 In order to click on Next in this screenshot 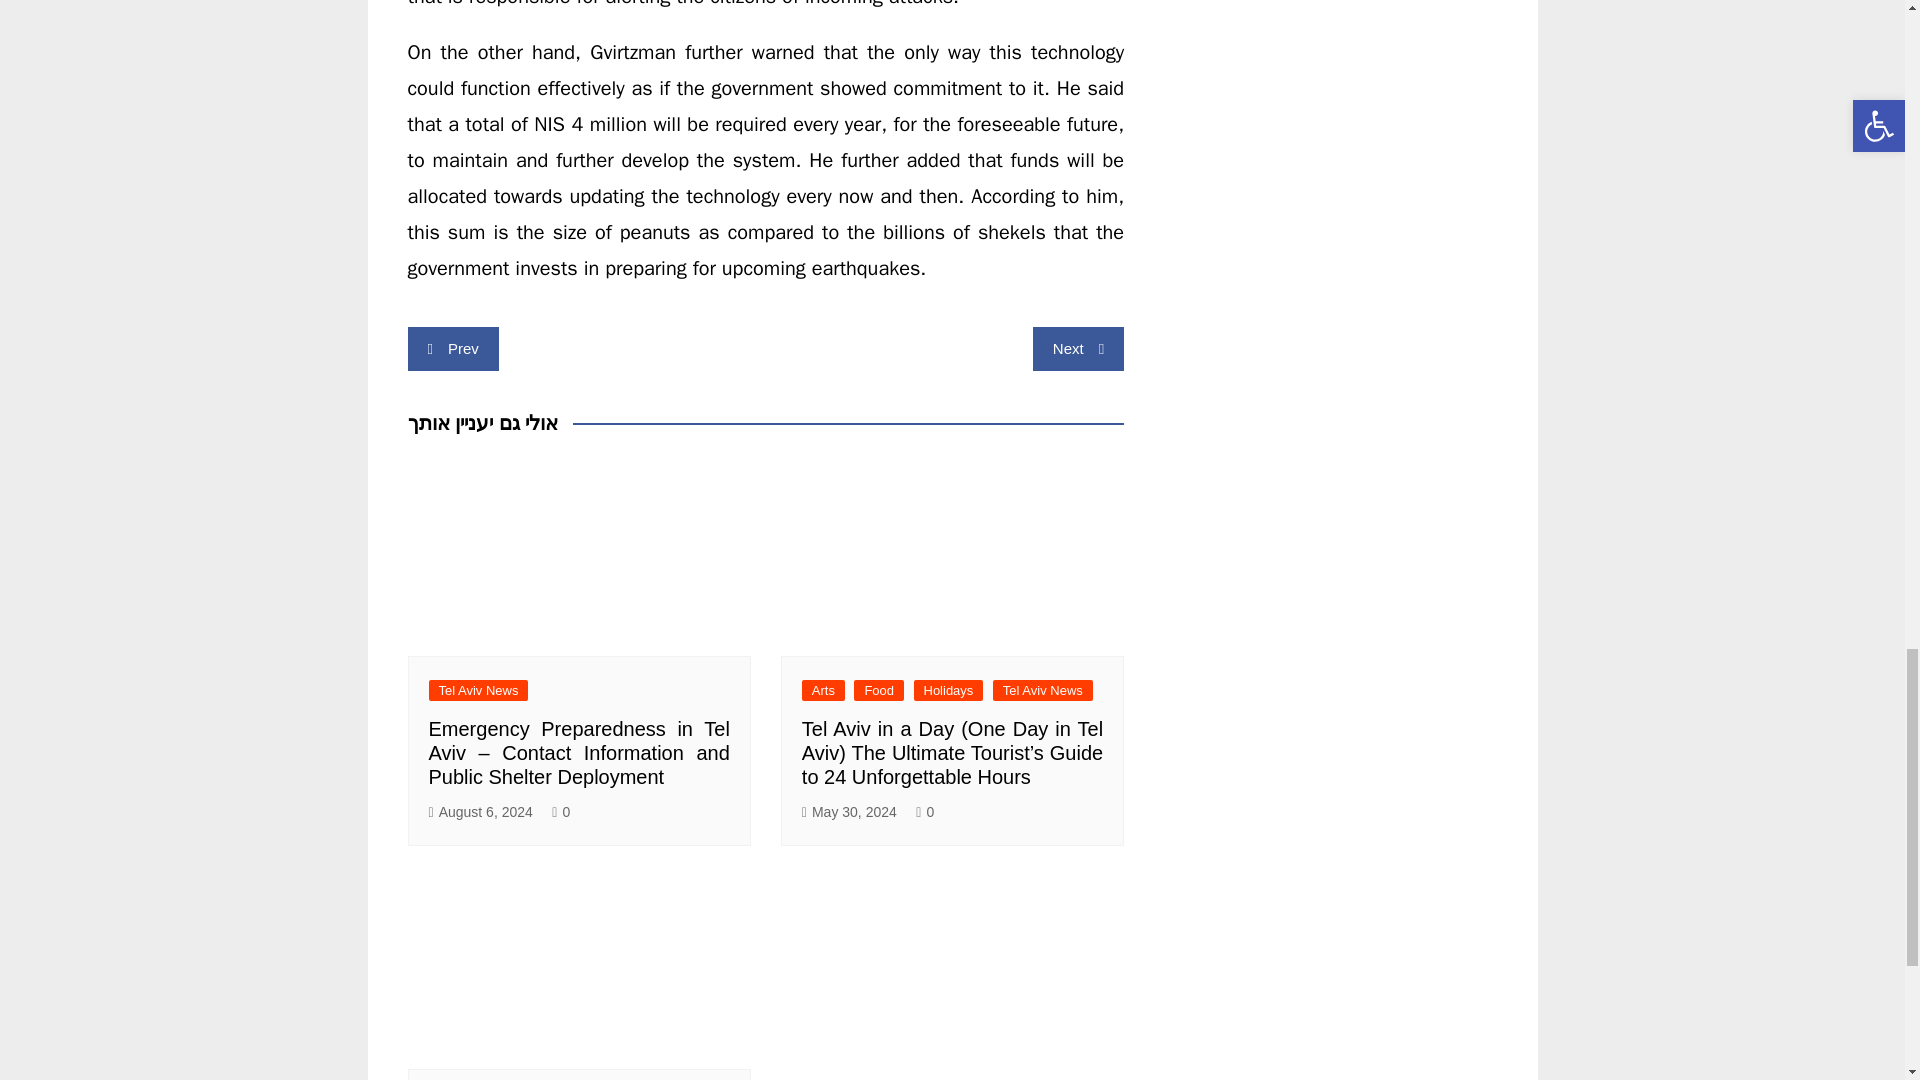, I will do `click(1078, 349)`.